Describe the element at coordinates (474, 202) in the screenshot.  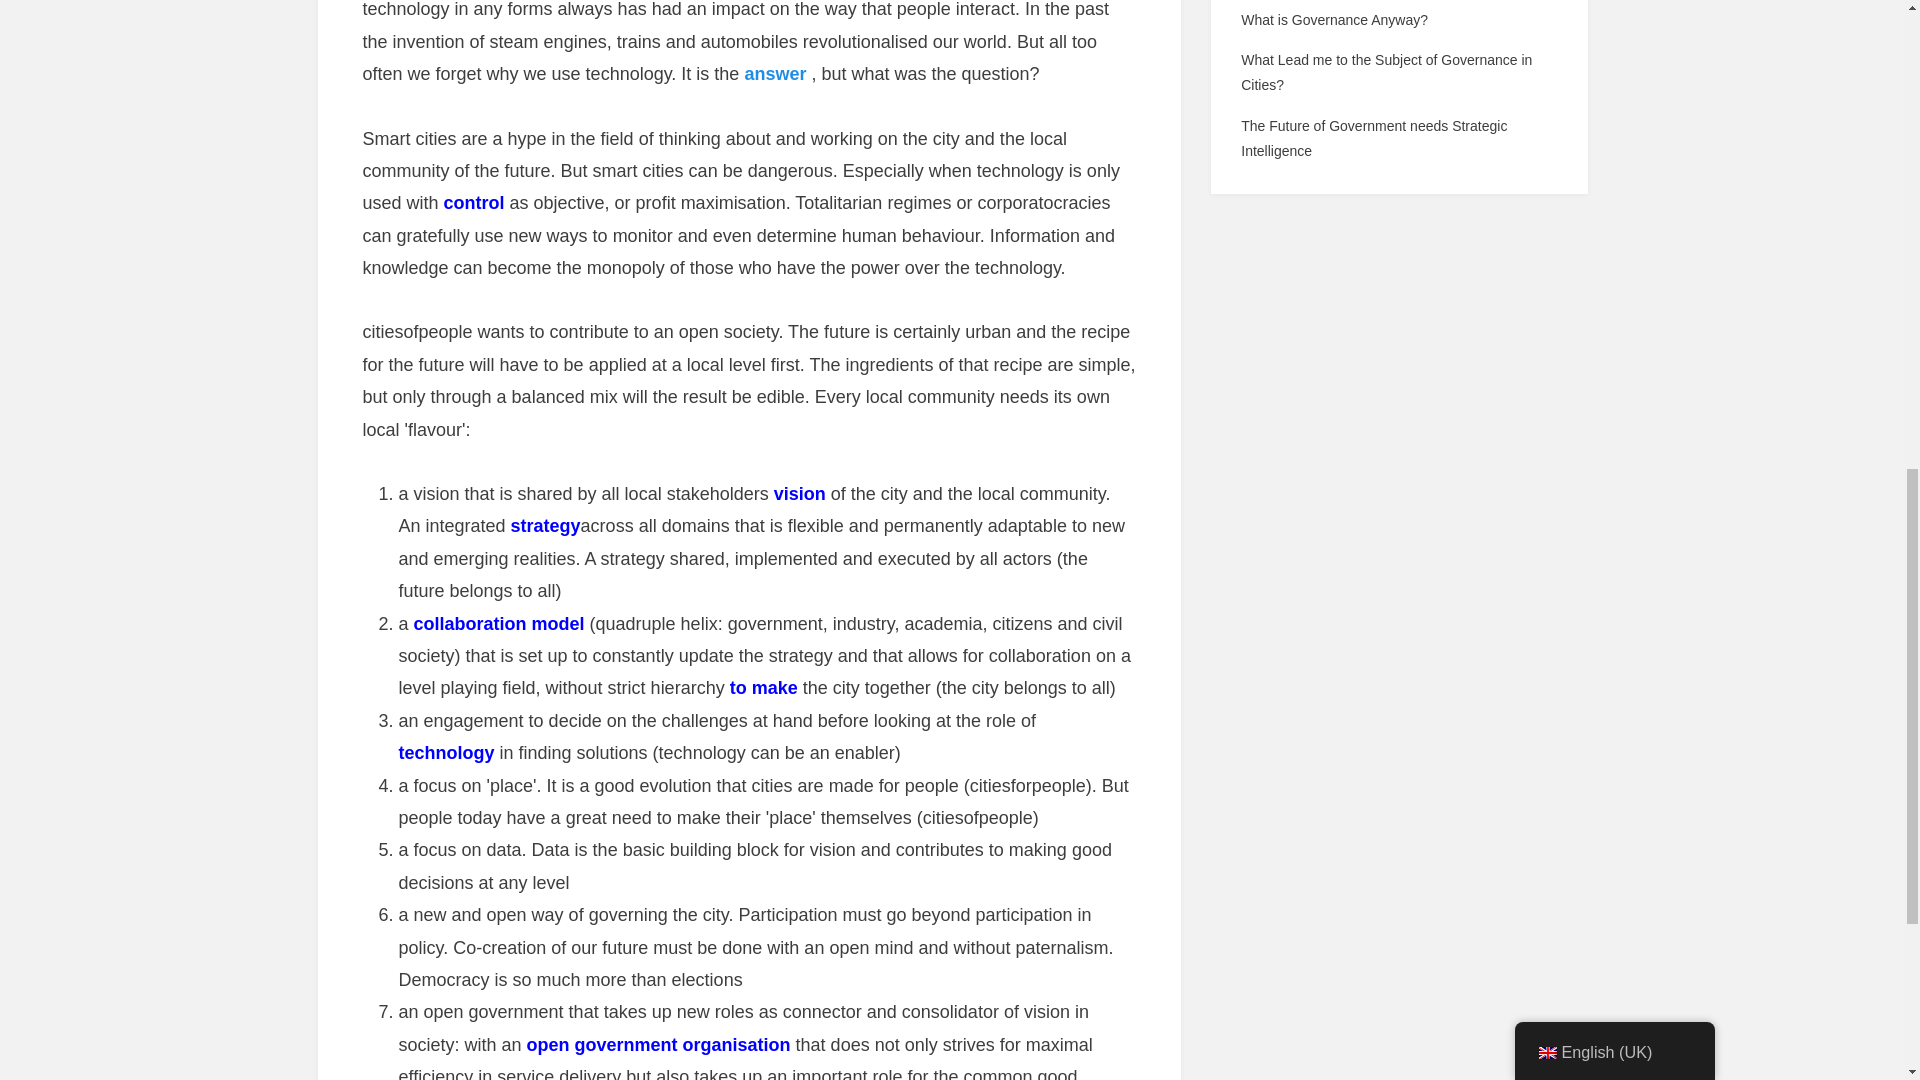
I see `control` at that location.